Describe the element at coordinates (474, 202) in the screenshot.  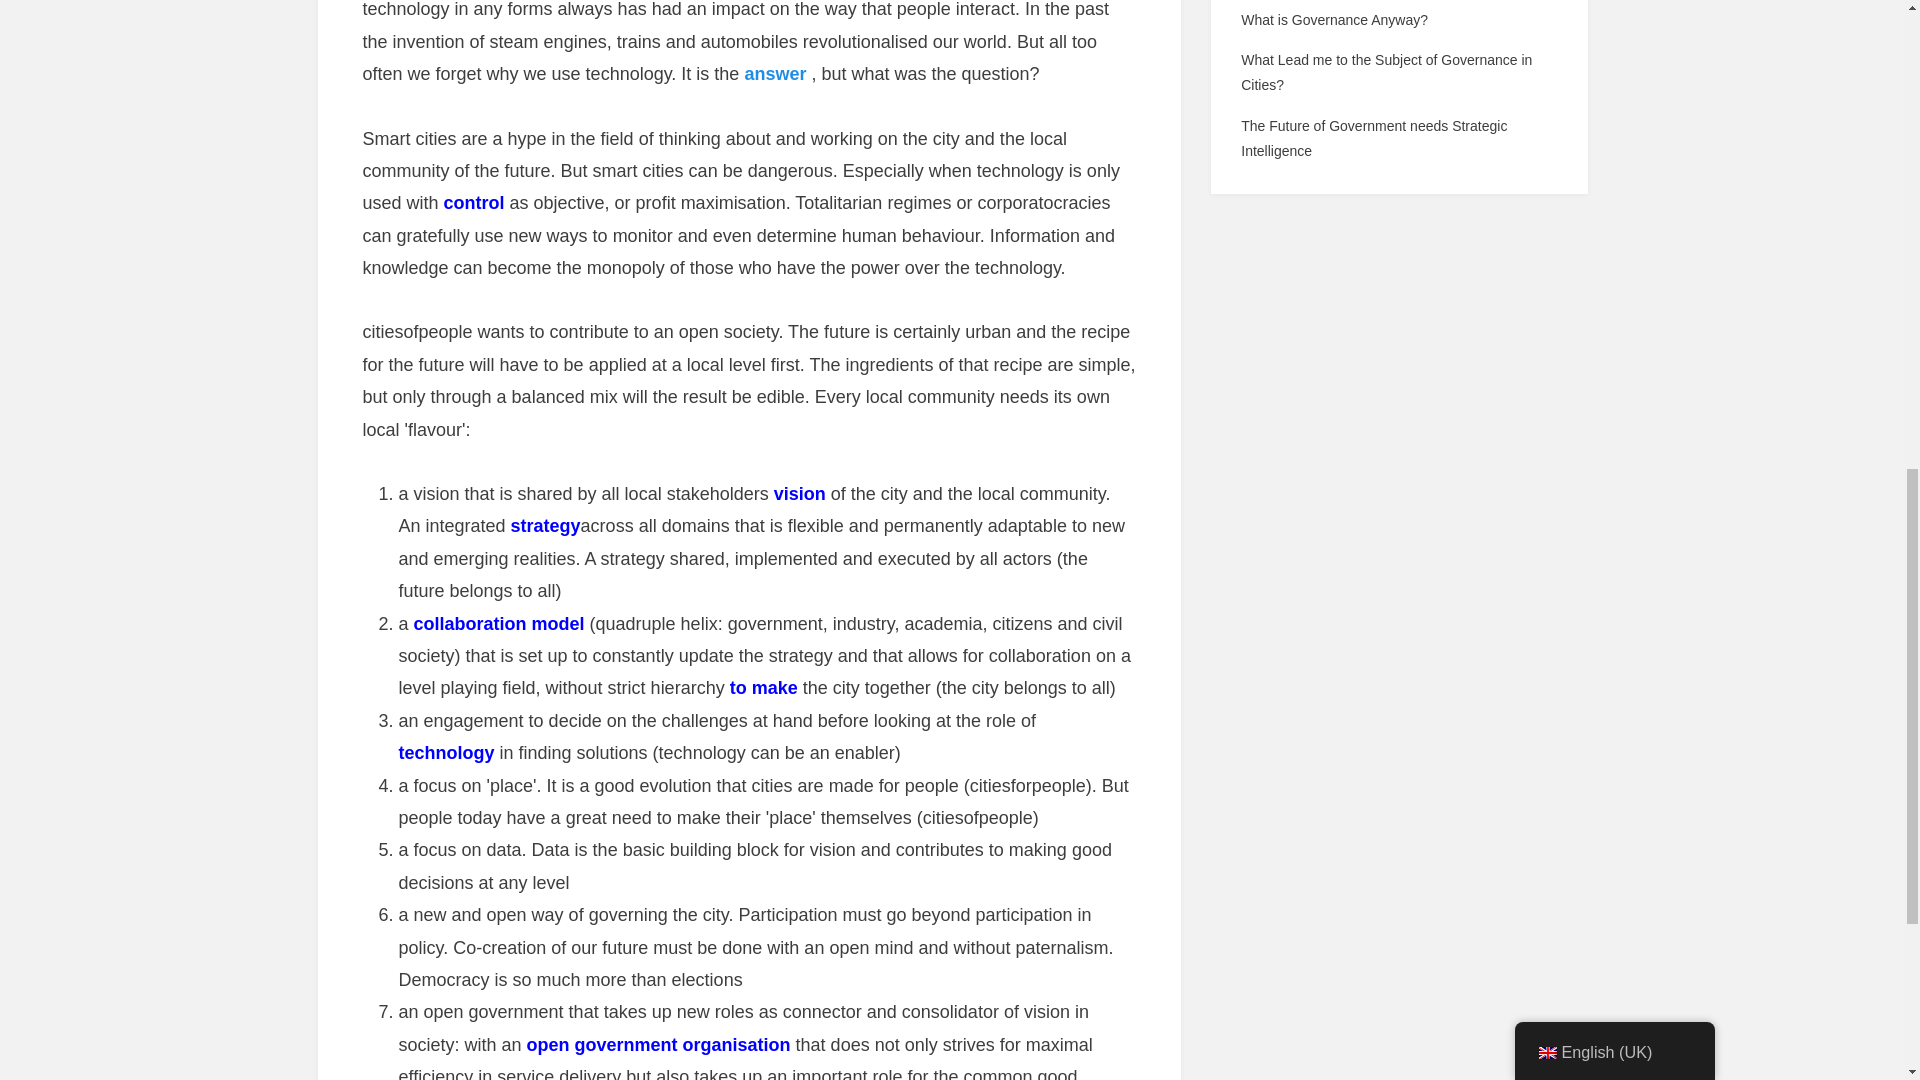
I see `control` at that location.